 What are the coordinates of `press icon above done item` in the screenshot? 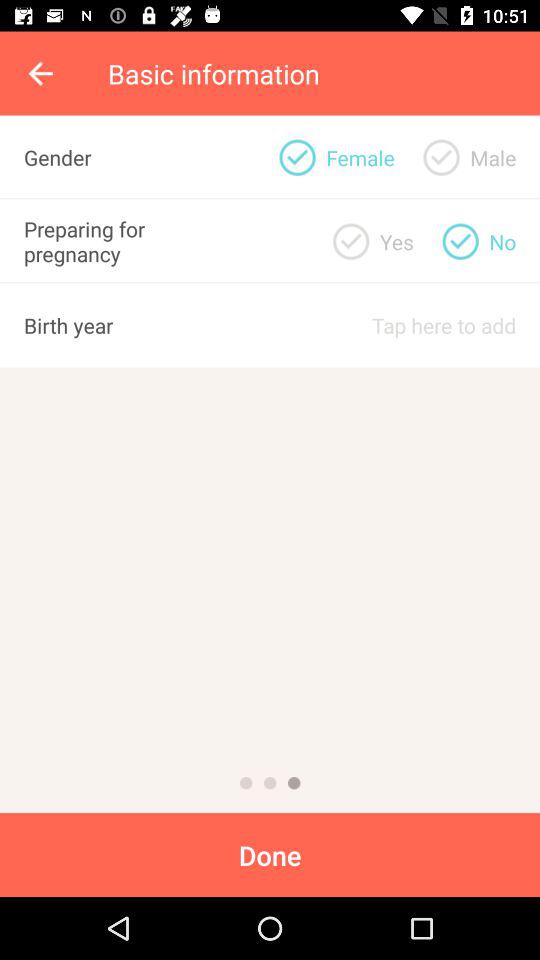 It's located at (294, 782).